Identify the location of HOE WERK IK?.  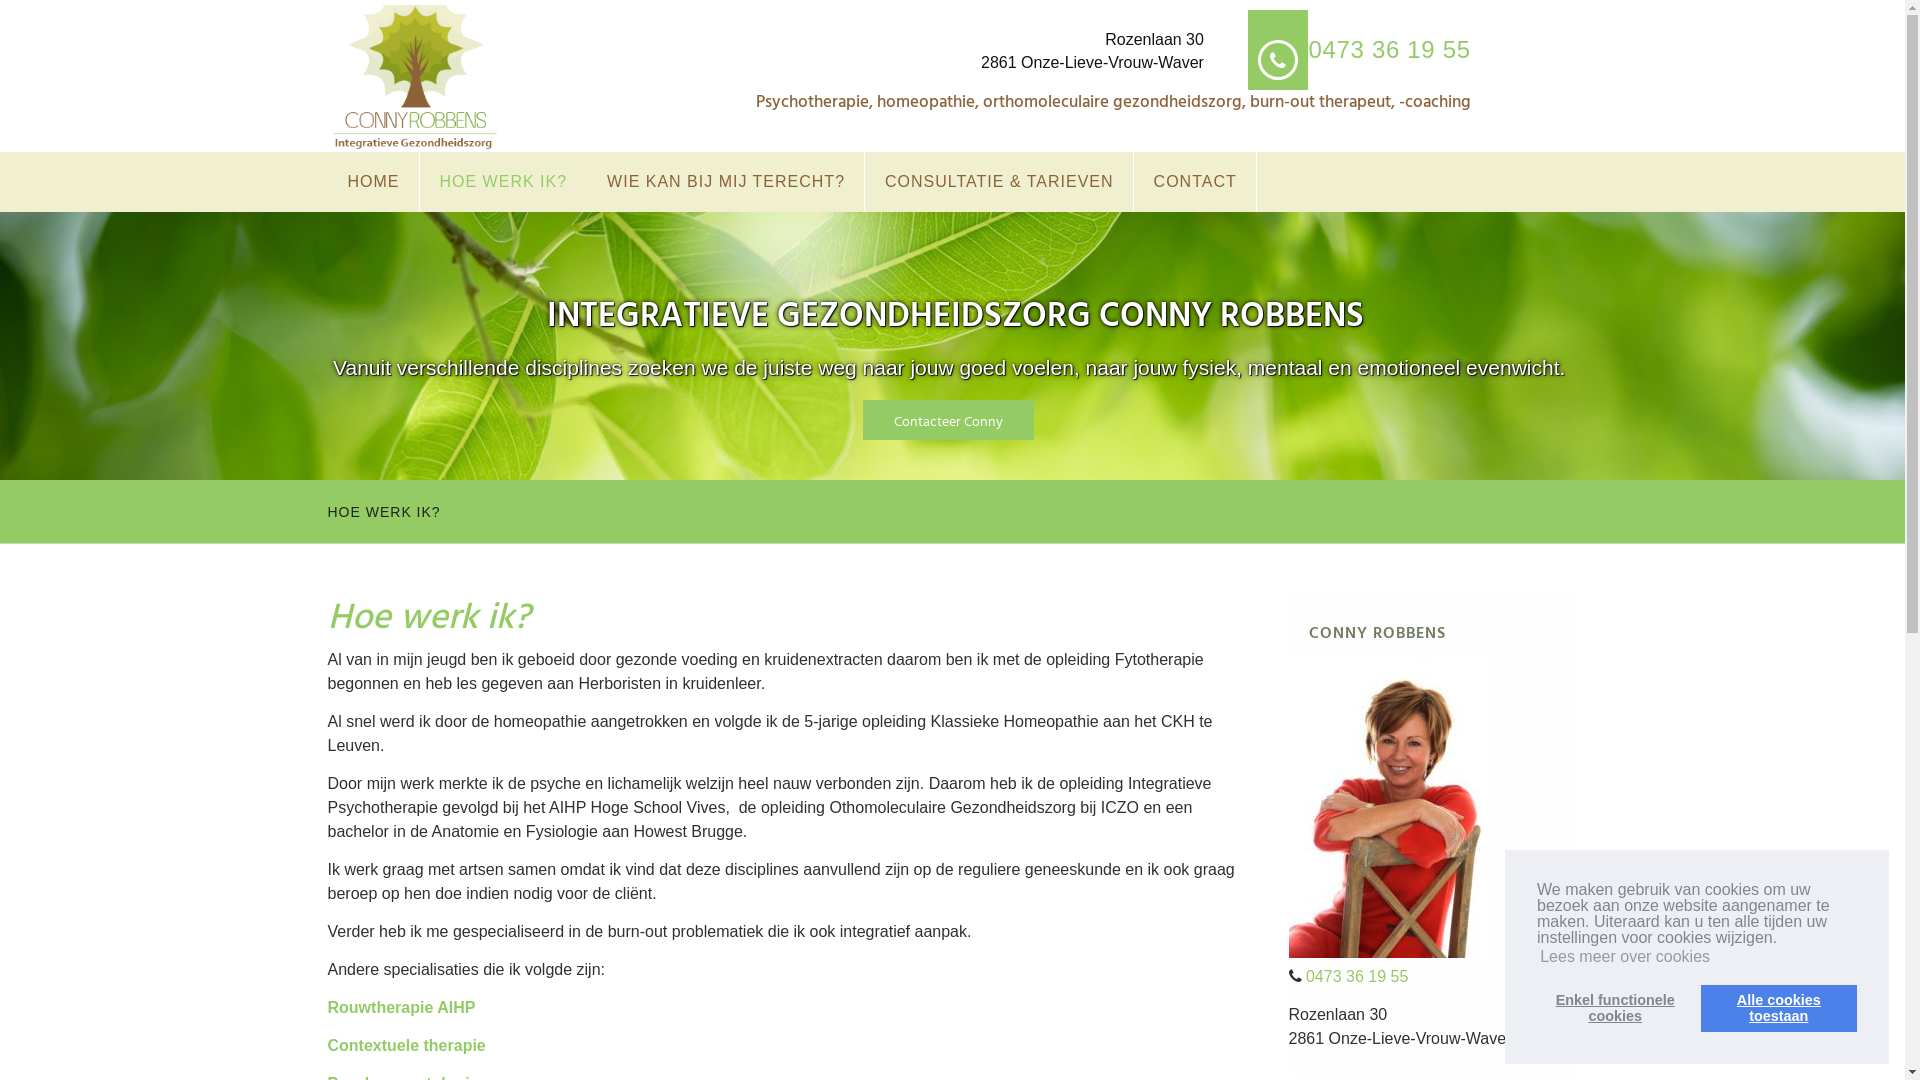
(384, 512).